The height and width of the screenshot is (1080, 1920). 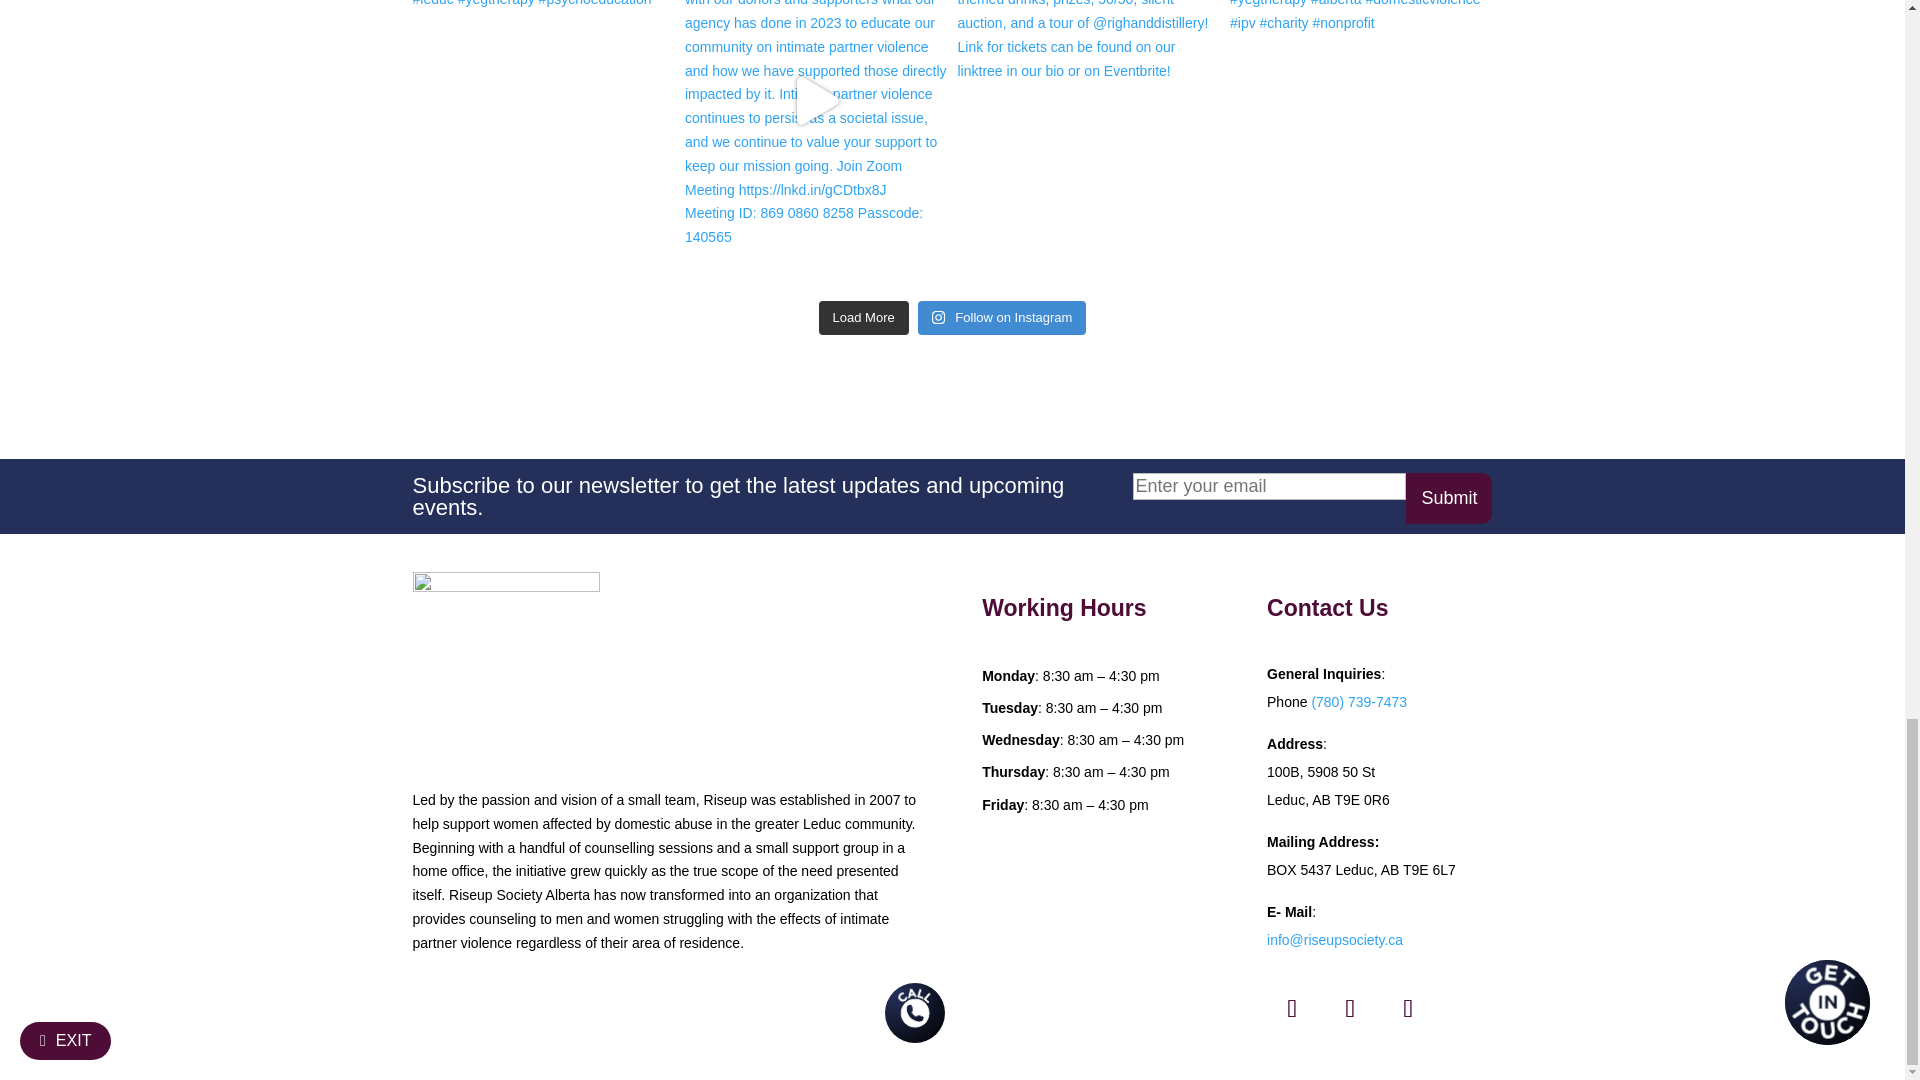 What do you see at coordinates (1448, 498) in the screenshot?
I see `Submit` at bounding box center [1448, 498].